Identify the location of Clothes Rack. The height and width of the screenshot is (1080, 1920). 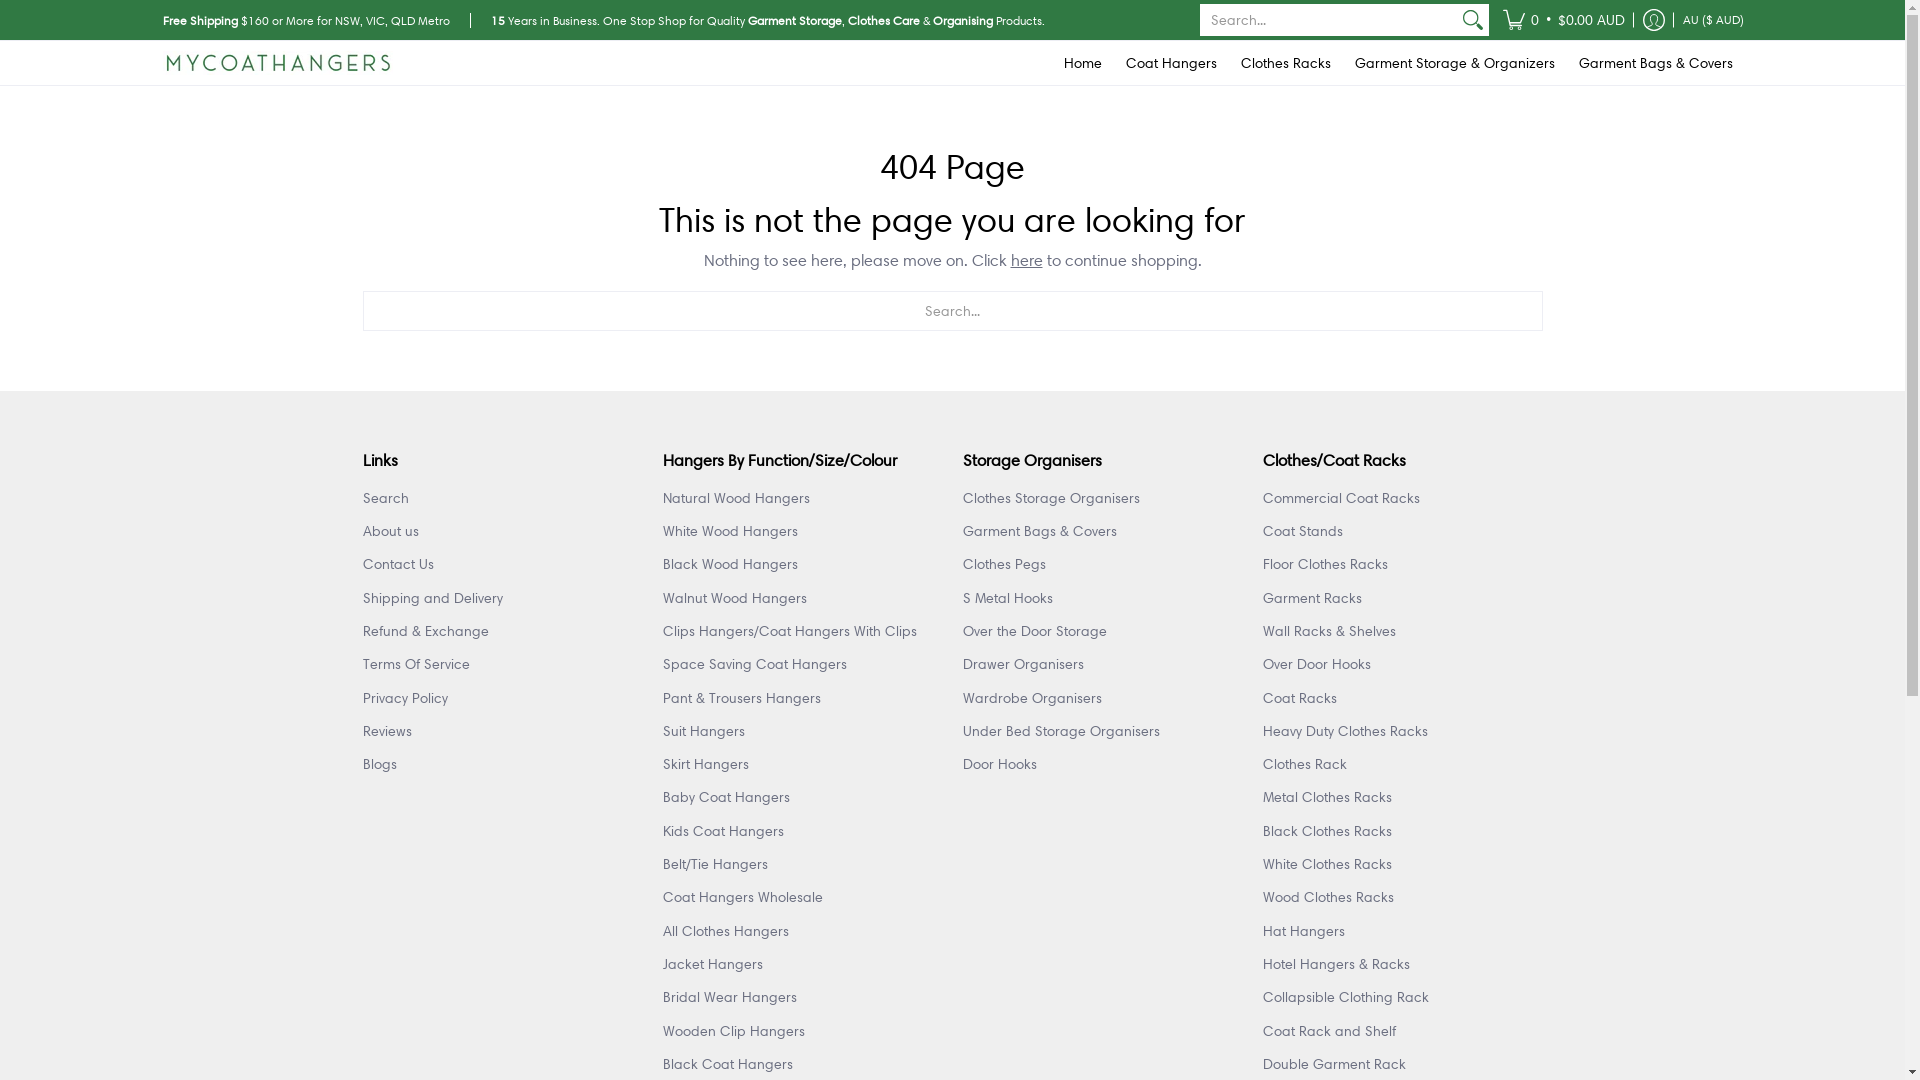
(1304, 764).